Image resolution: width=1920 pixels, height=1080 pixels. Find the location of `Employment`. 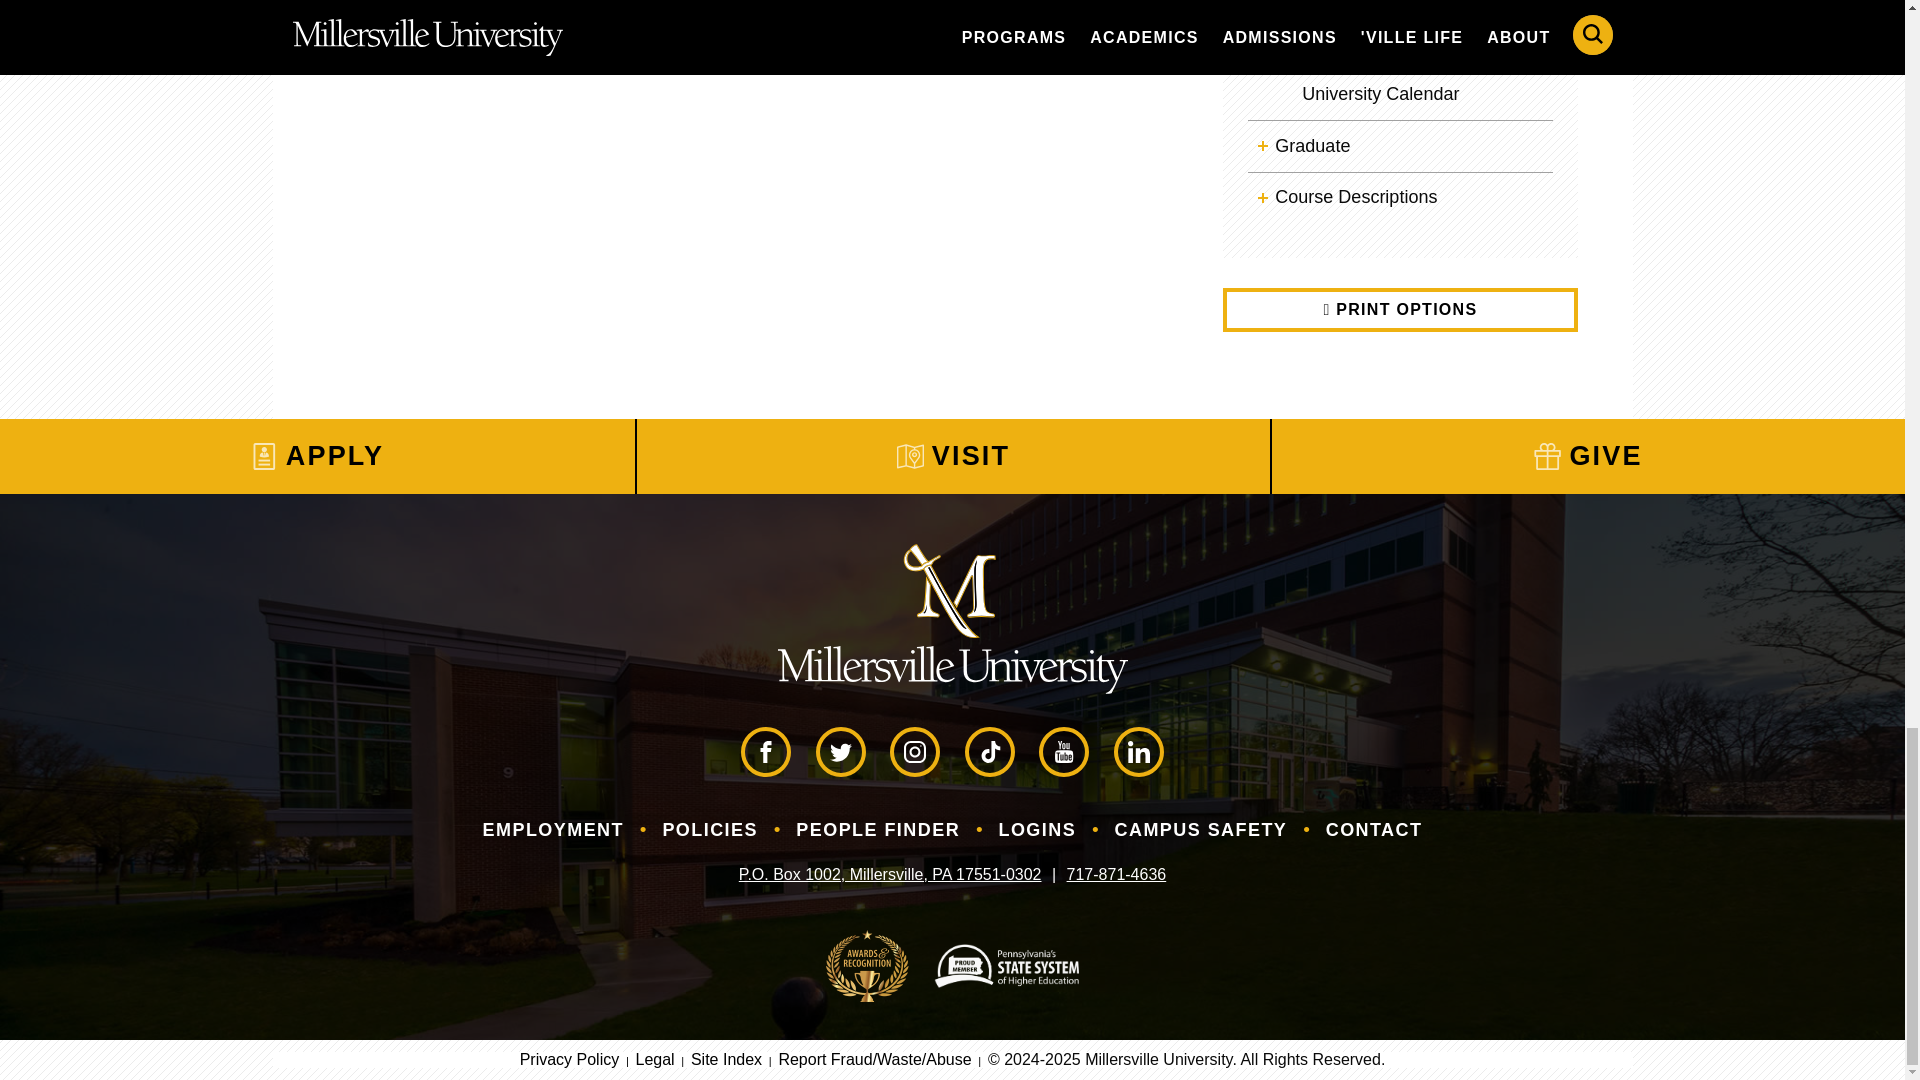

Employment is located at coordinates (554, 830).